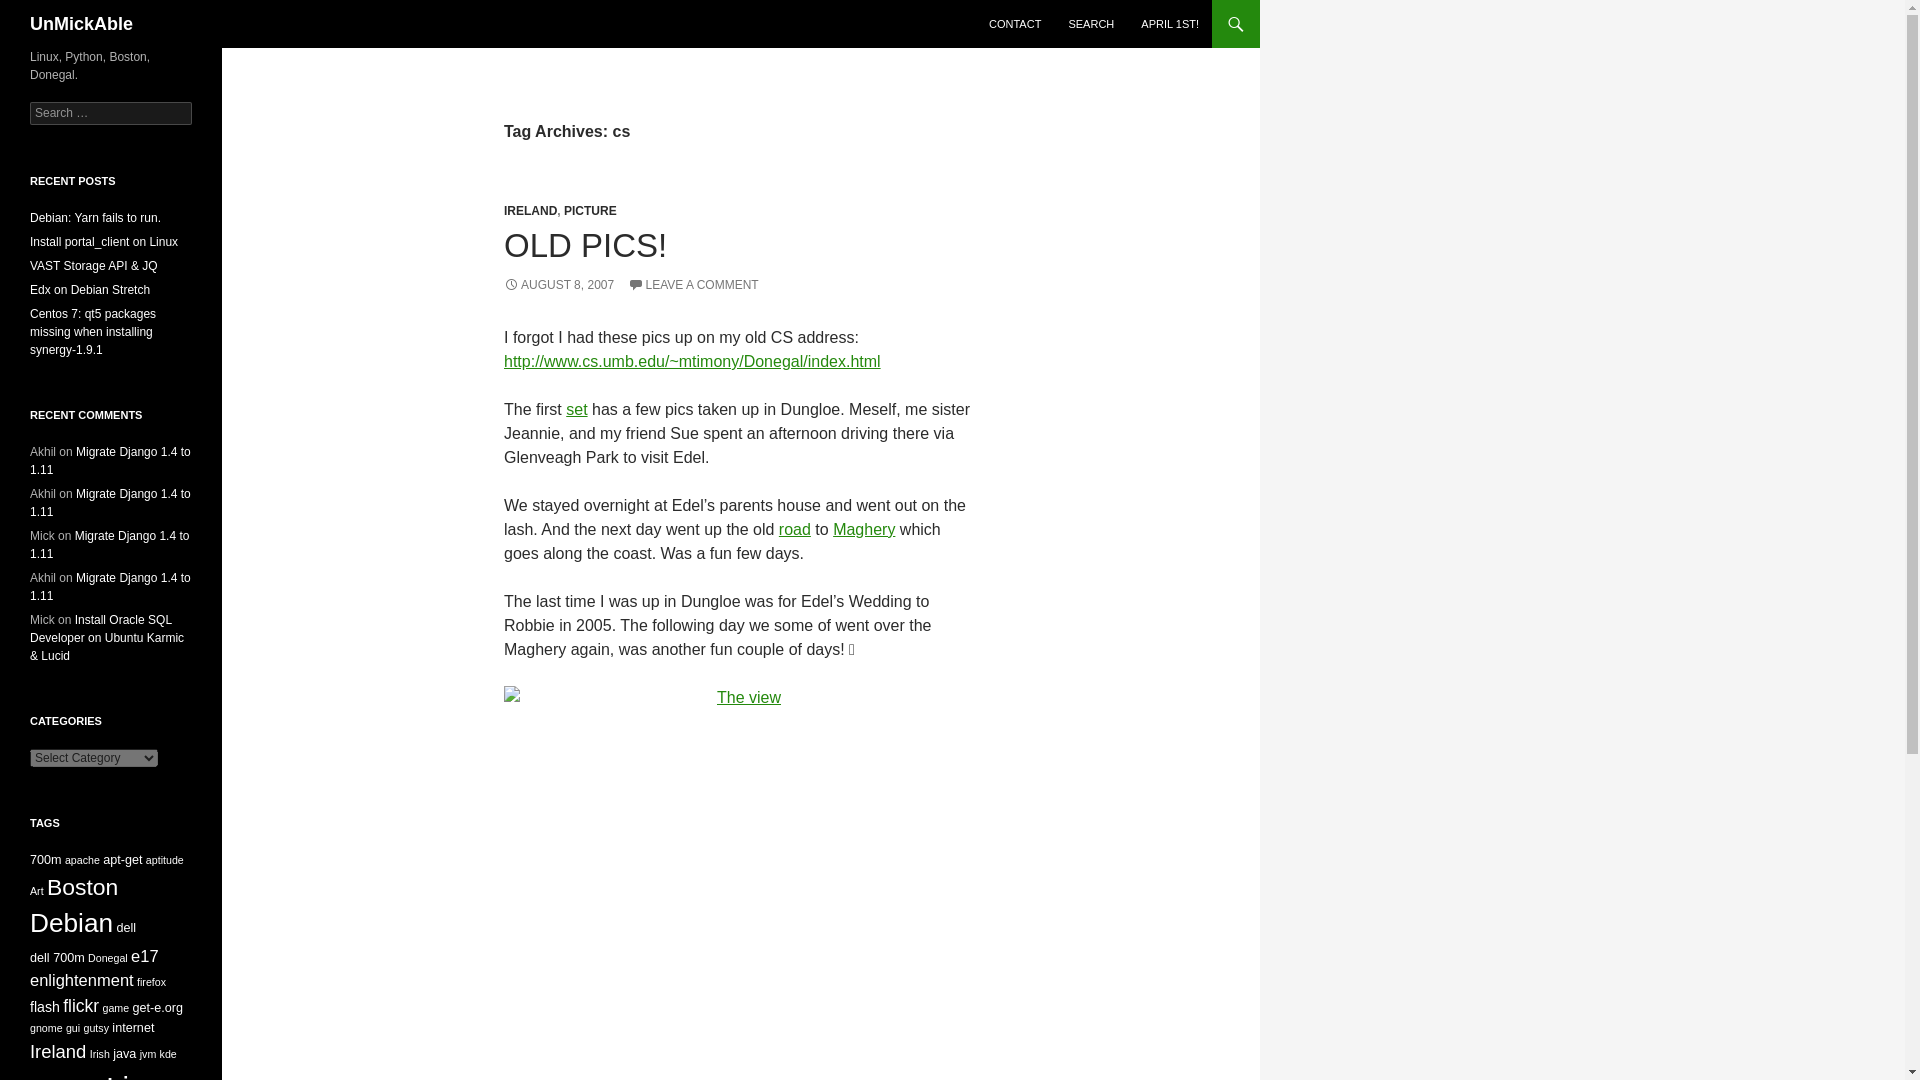 This screenshot has width=1920, height=1080. I want to click on Maghery, so click(864, 528).